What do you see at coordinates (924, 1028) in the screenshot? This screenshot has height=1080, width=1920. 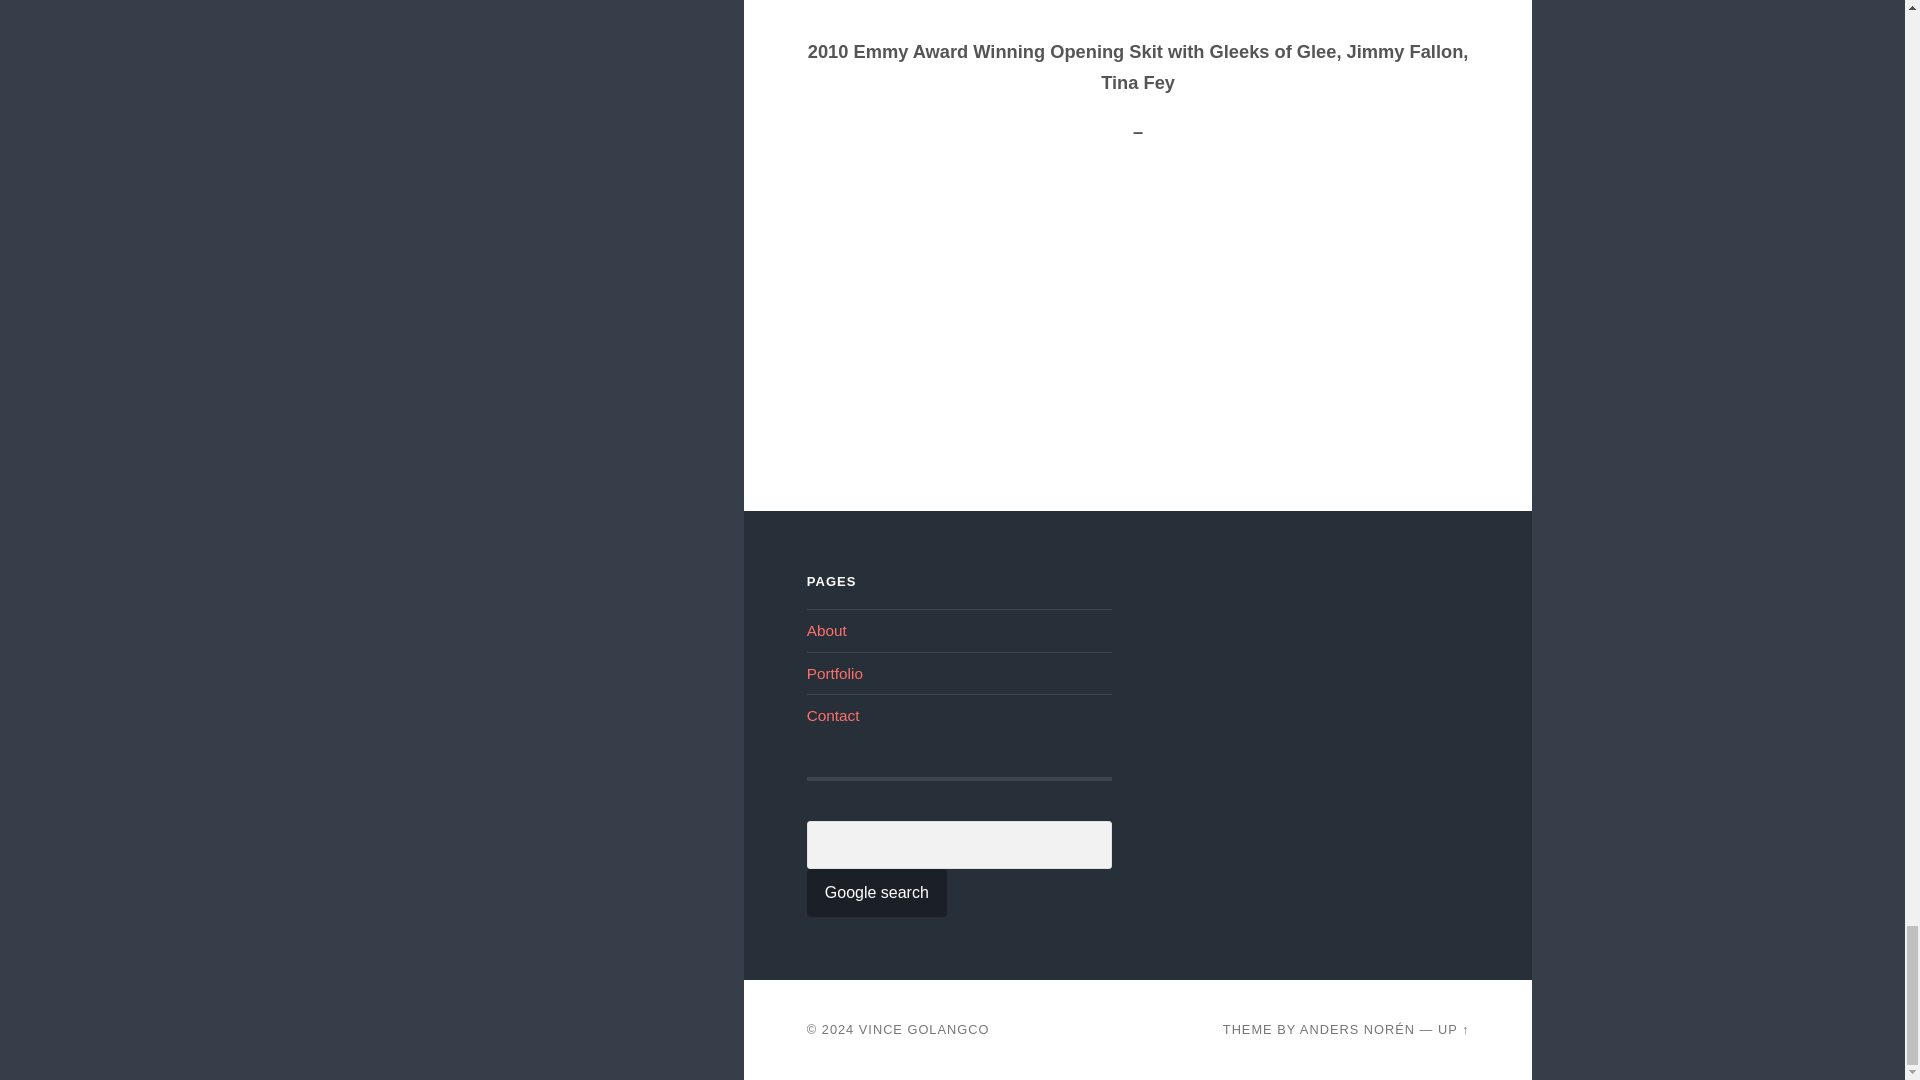 I see `VINCE GOLANGCO` at bounding box center [924, 1028].